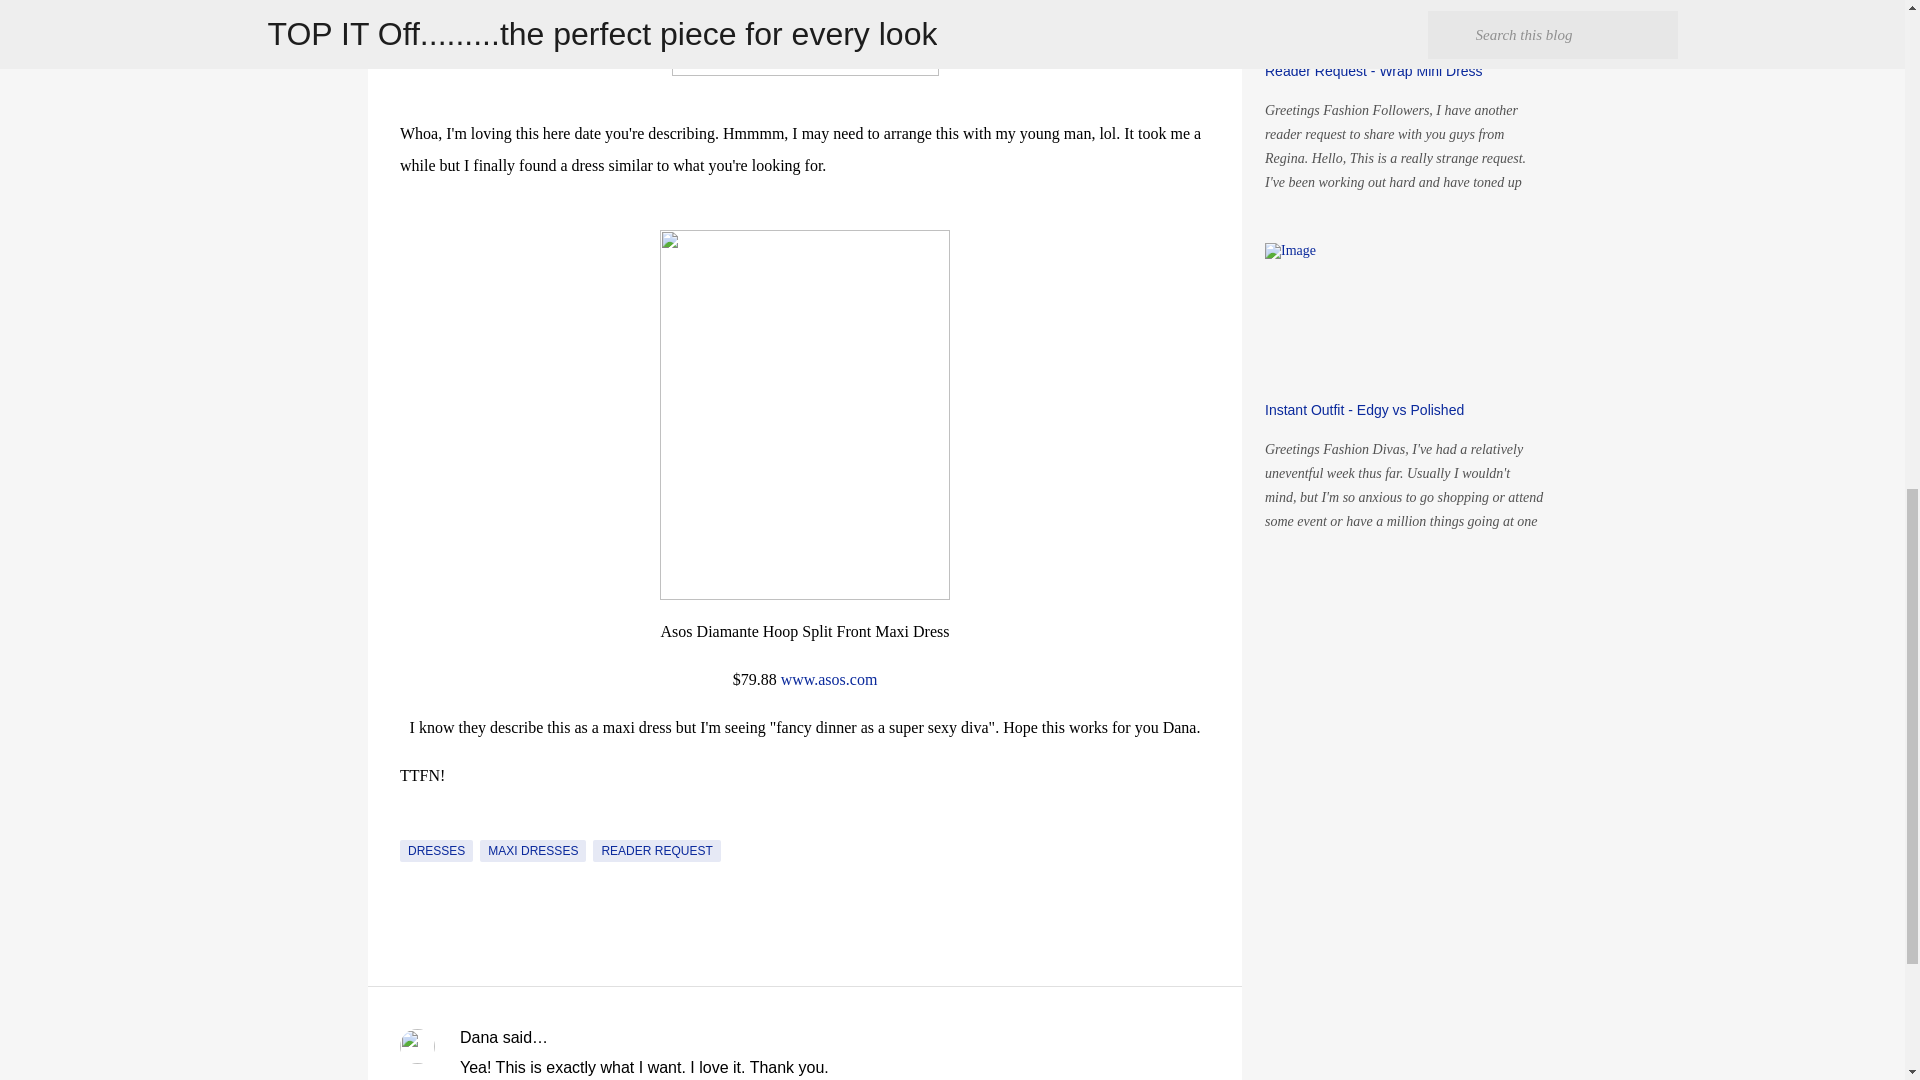  What do you see at coordinates (656, 850) in the screenshot?
I see `READER REQUEST` at bounding box center [656, 850].